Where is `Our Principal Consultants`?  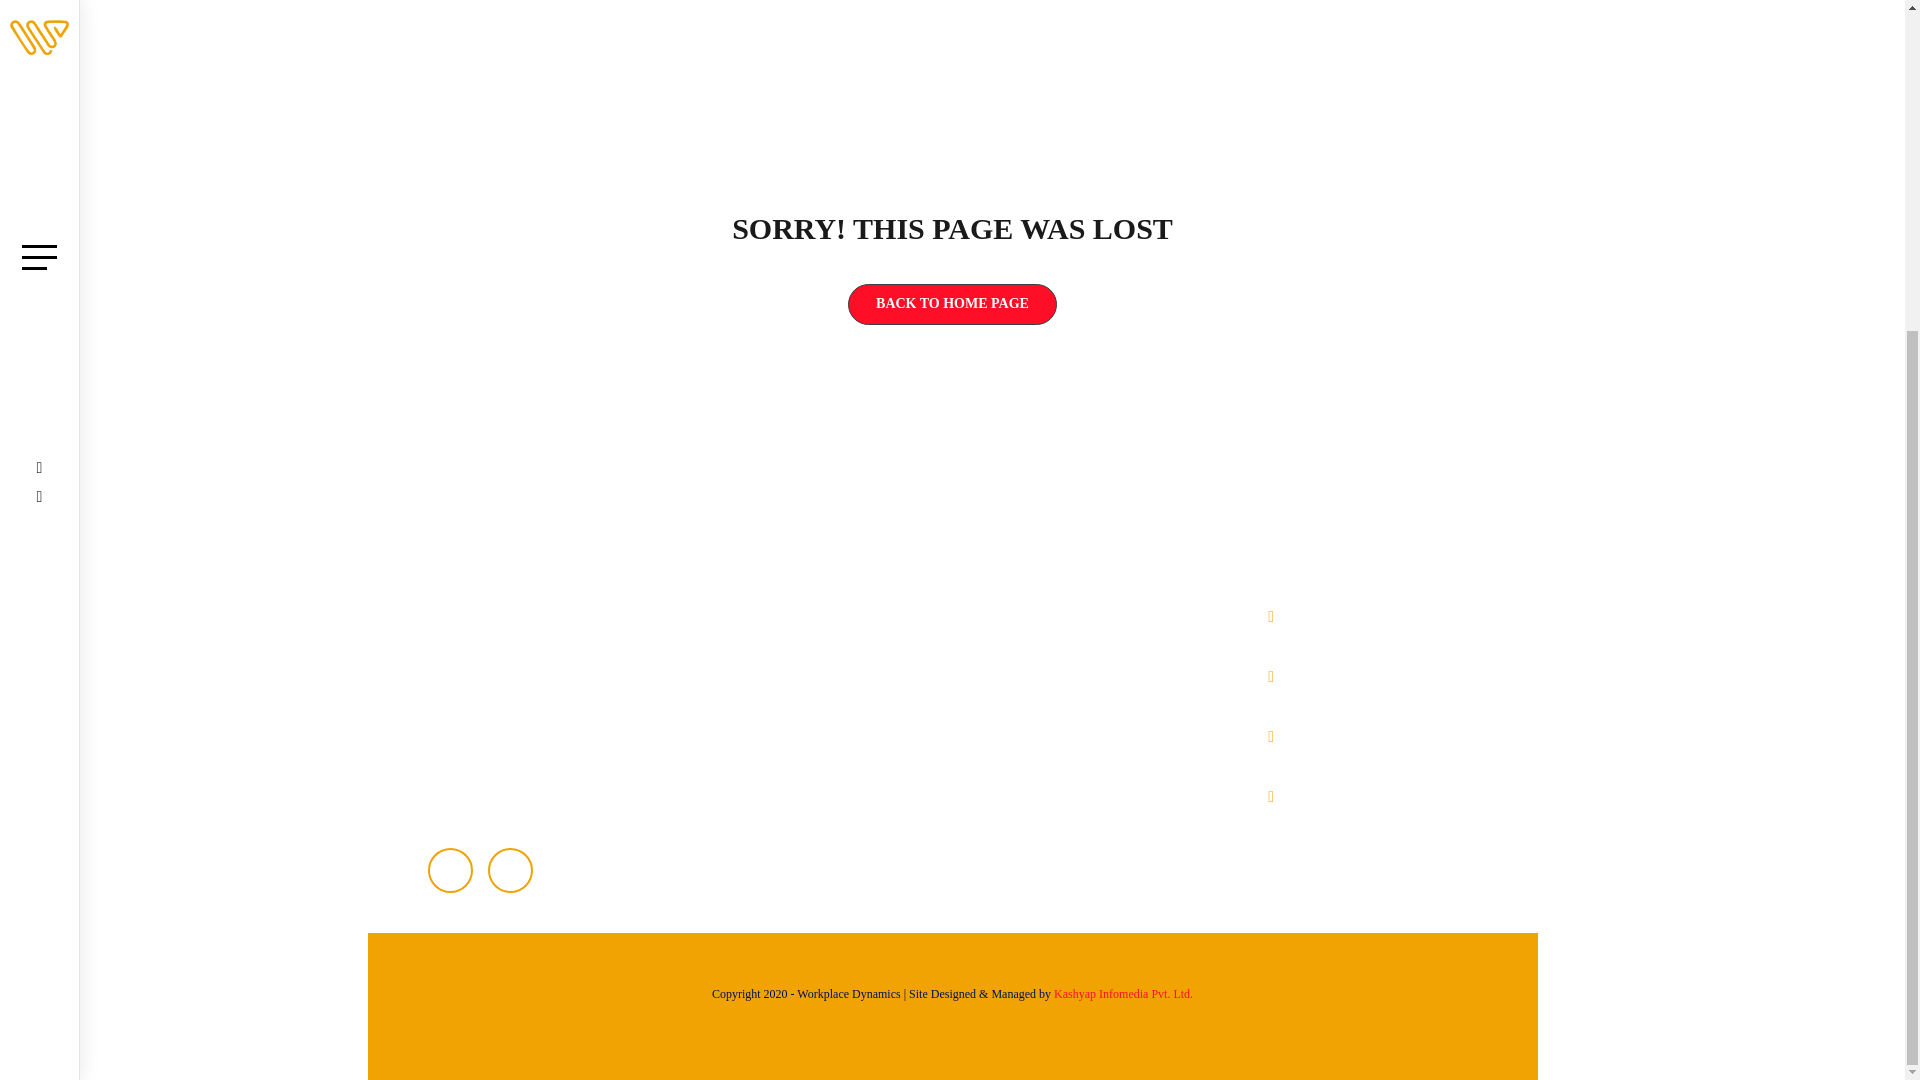 Our Principal Consultants is located at coordinates (851, 779).